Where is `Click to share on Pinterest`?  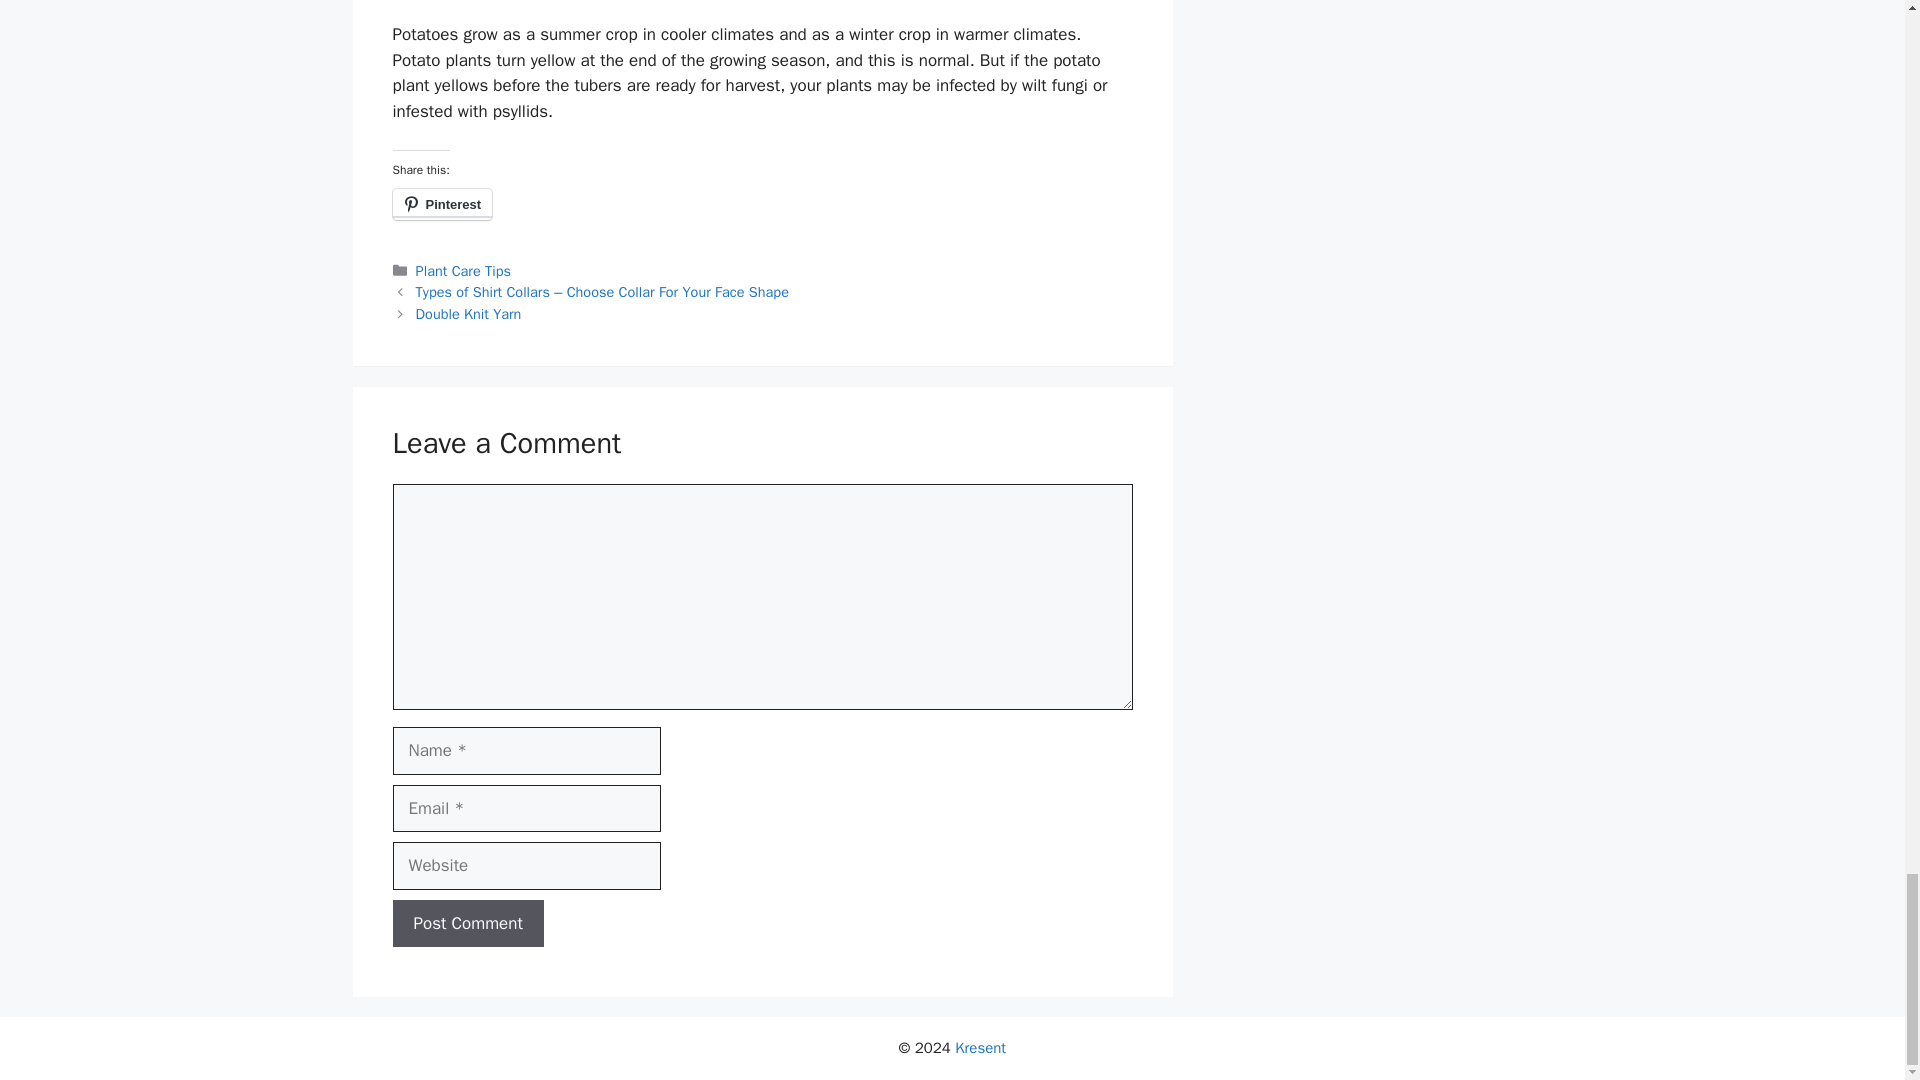 Click to share on Pinterest is located at coordinates (441, 204).